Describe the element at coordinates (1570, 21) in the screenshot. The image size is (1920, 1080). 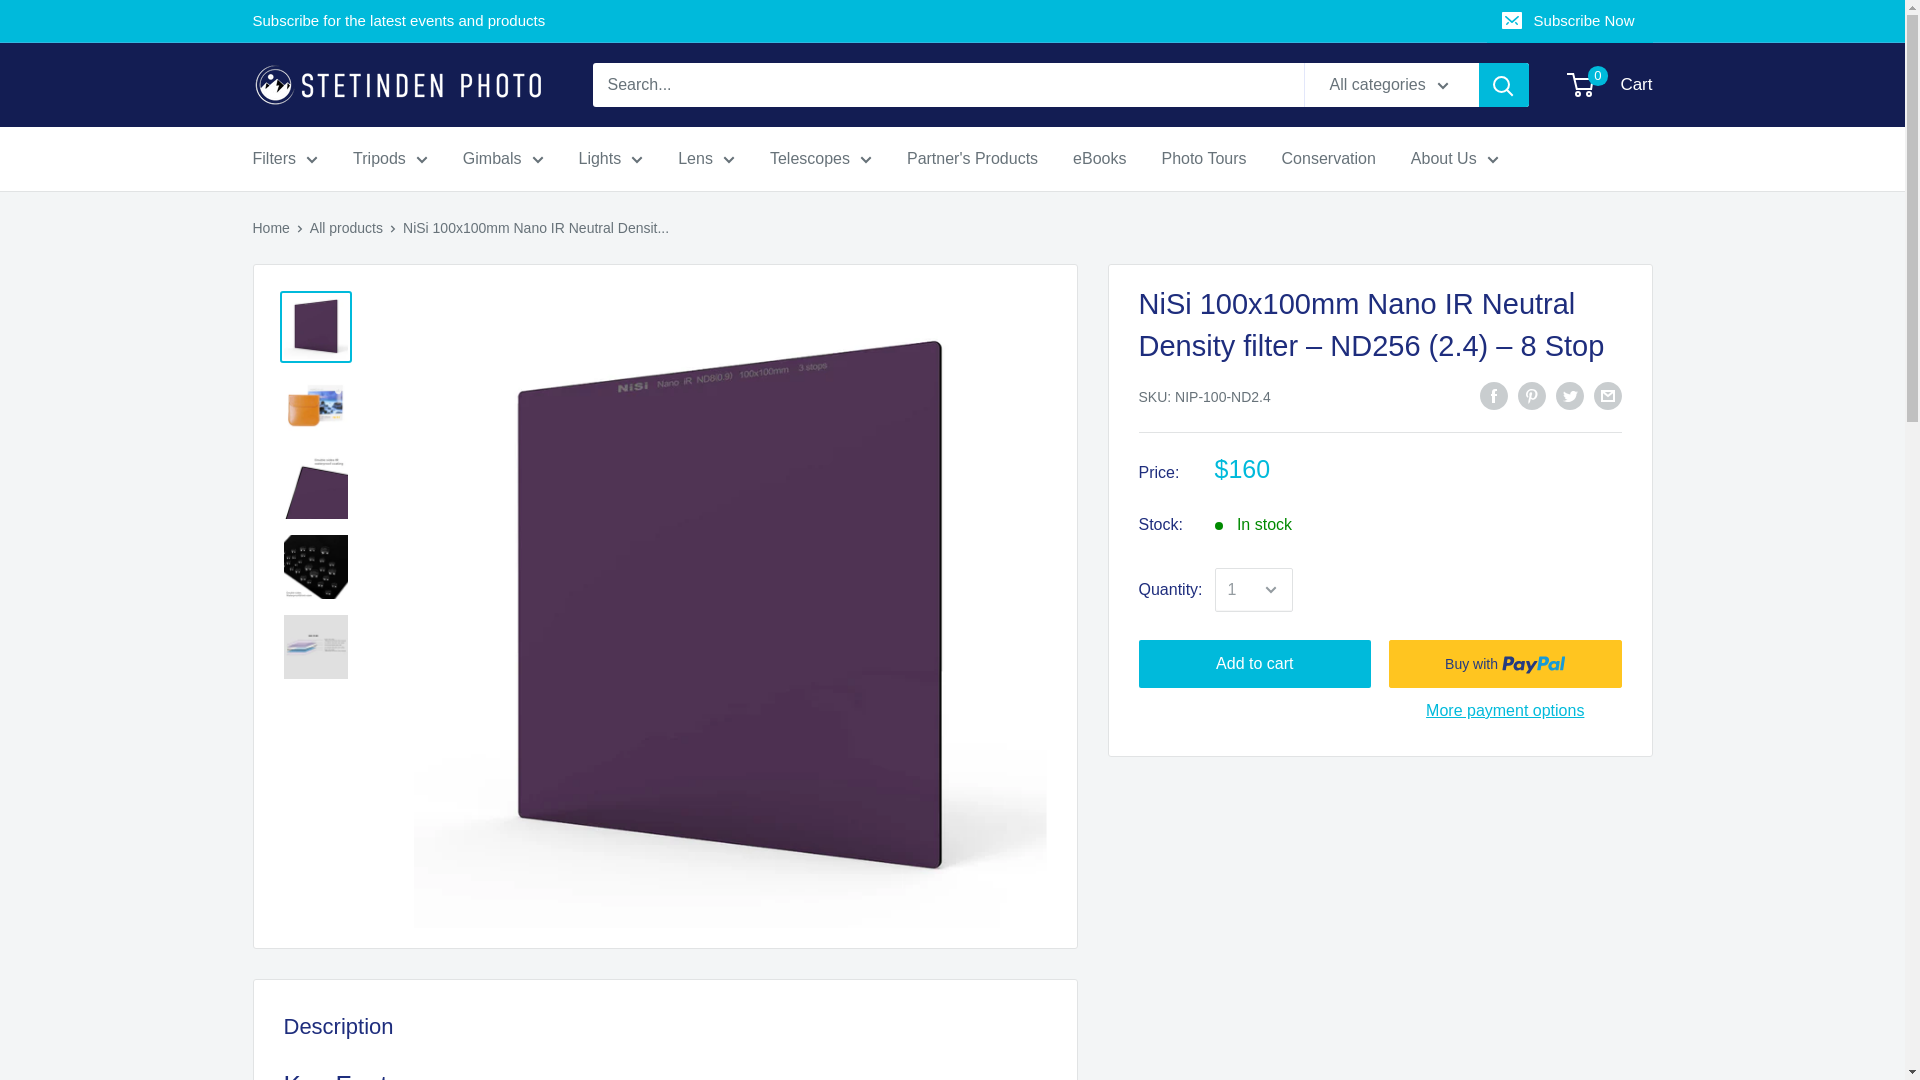
I see `Subscribe Now` at that location.